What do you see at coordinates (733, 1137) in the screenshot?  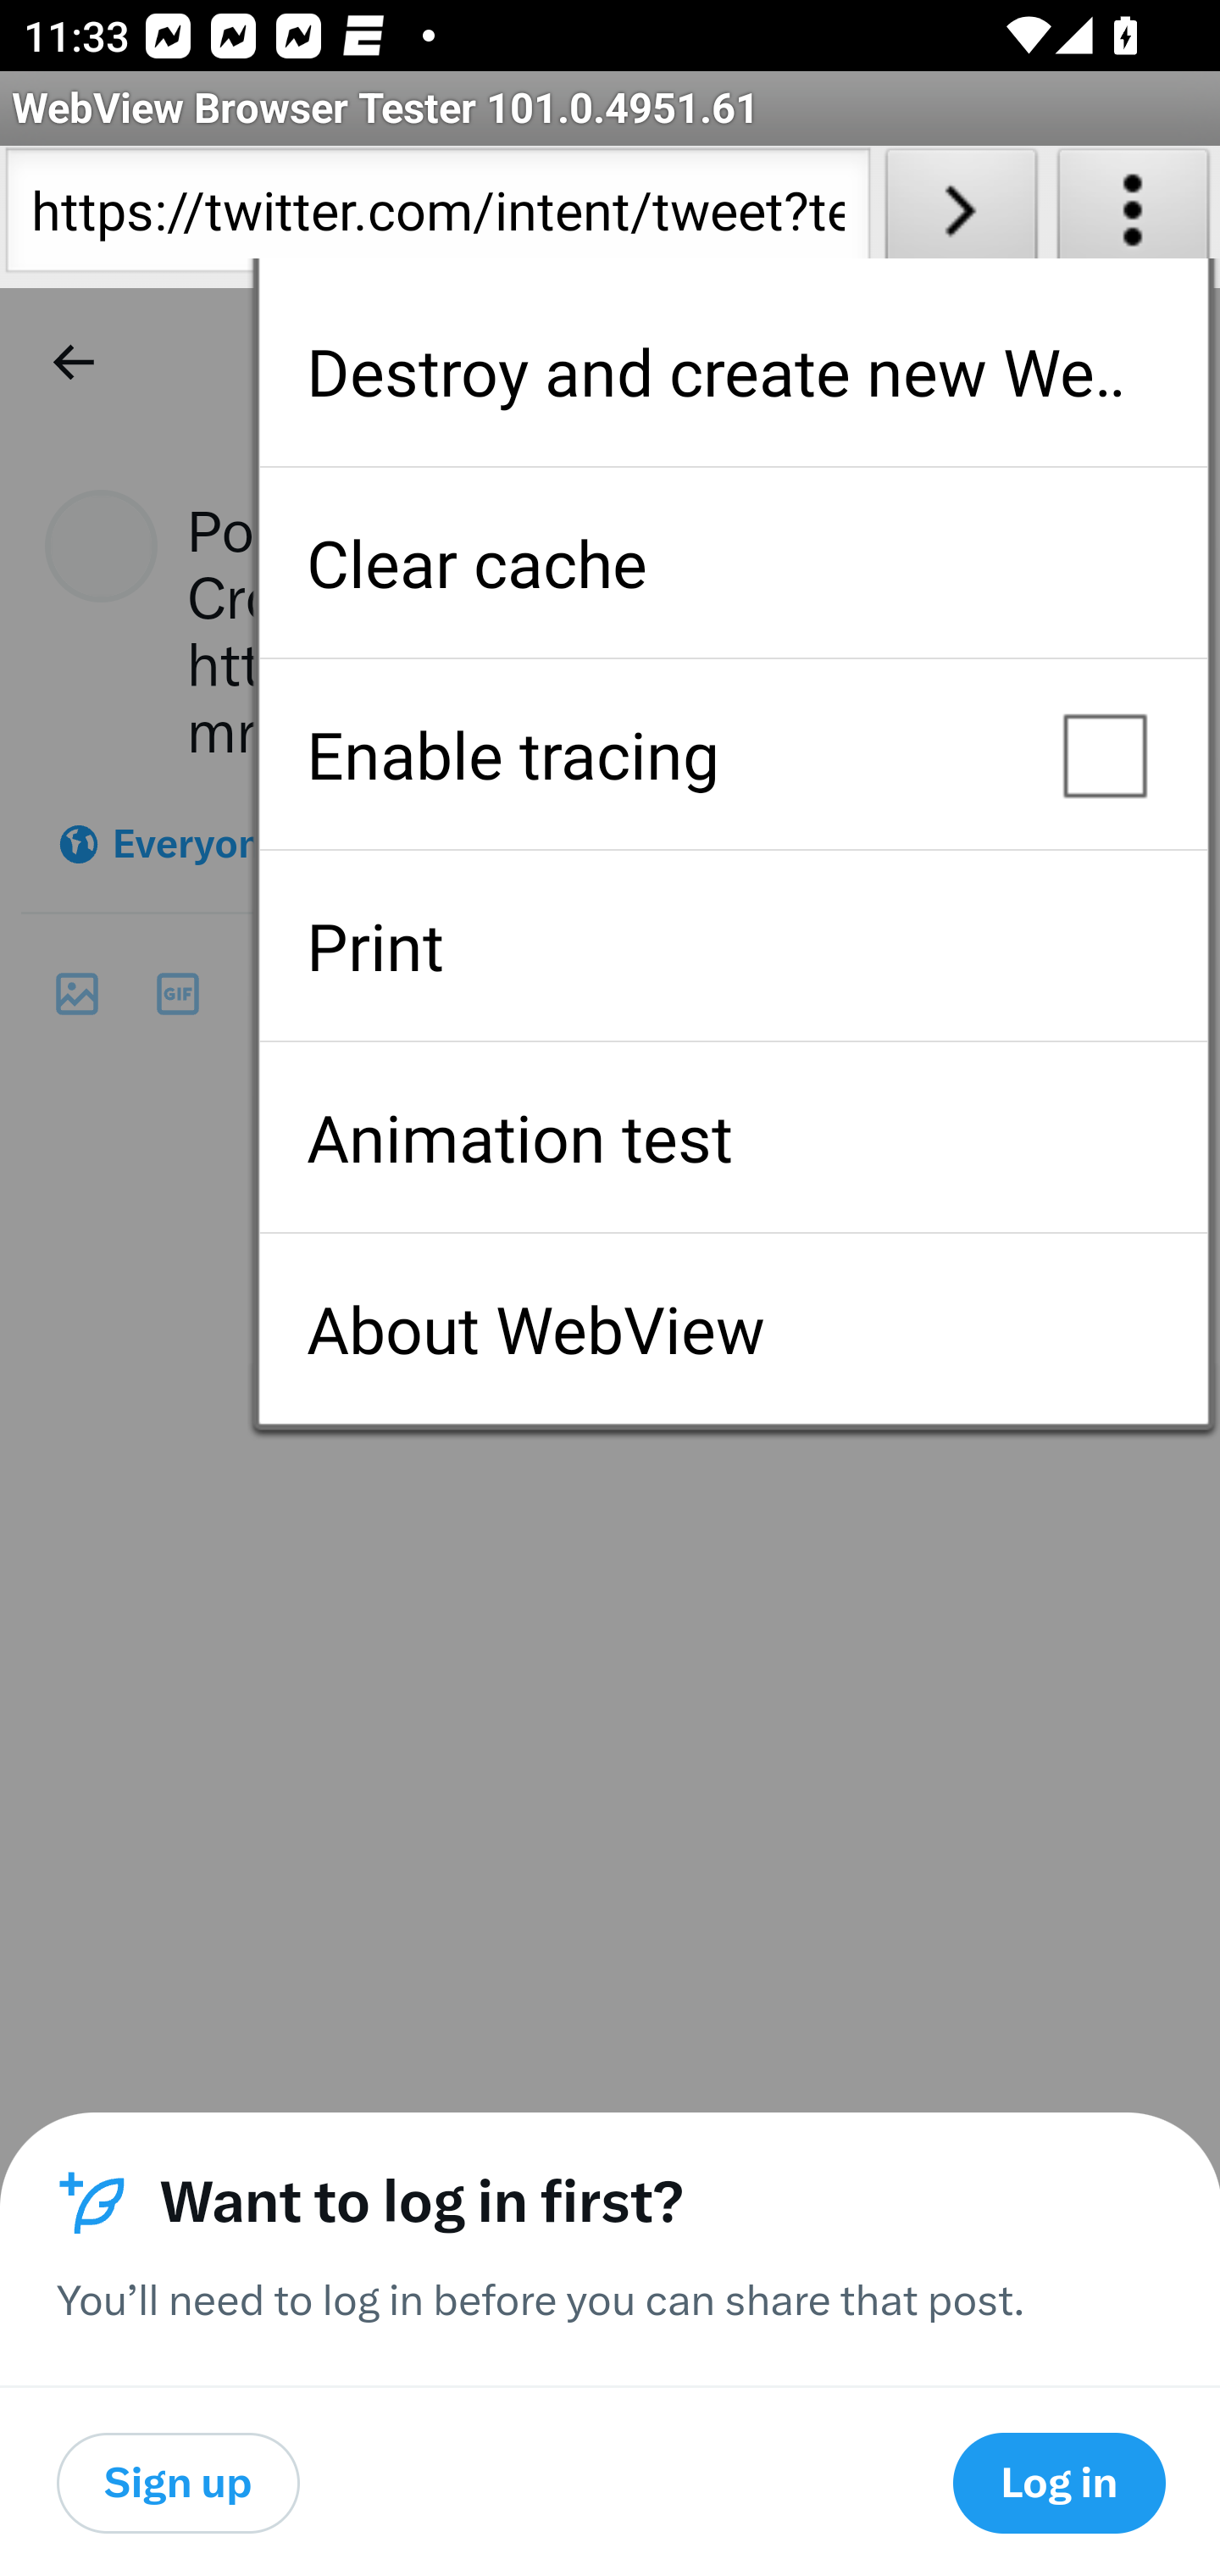 I see `Animation test` at bounding box center [733, 1137].